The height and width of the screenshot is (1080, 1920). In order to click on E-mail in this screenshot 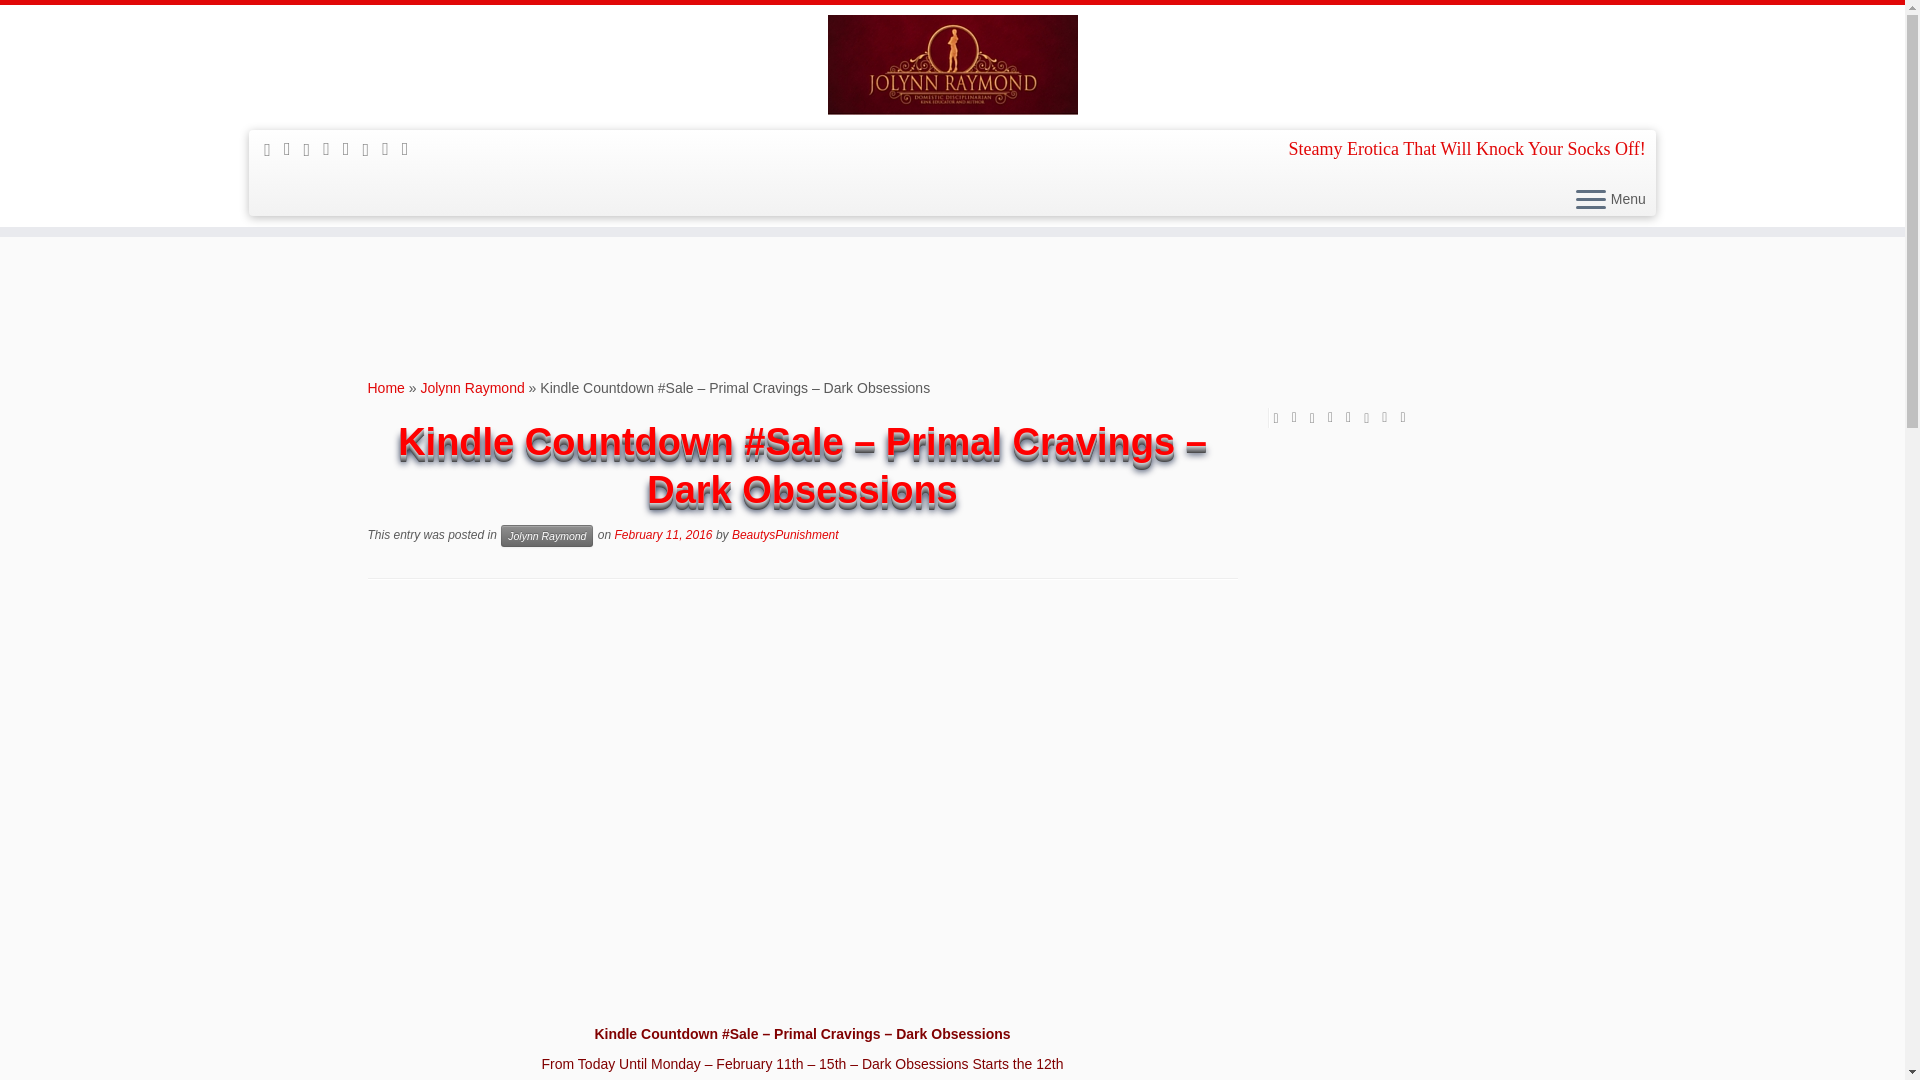, I will do `click(294, 148)`.